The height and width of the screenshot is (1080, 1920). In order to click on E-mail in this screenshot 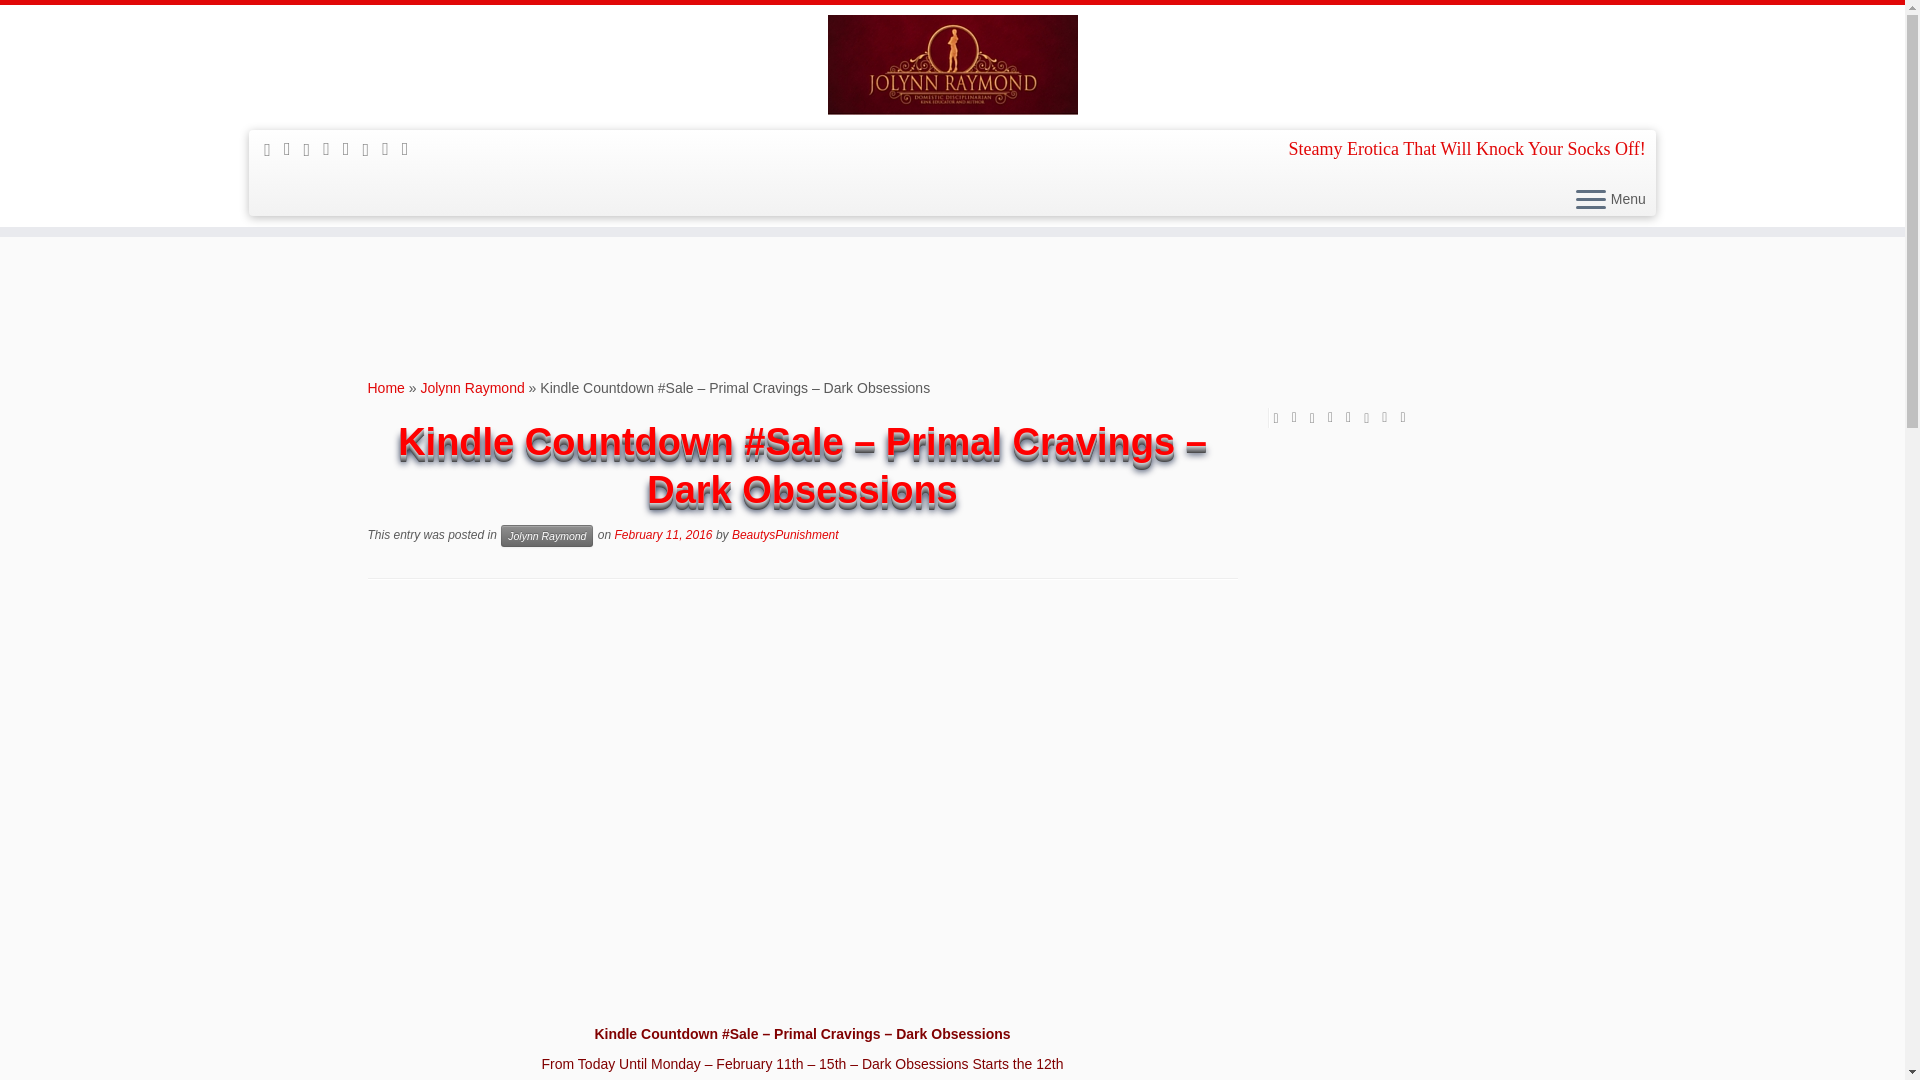, I will do `click(294, 148)`.